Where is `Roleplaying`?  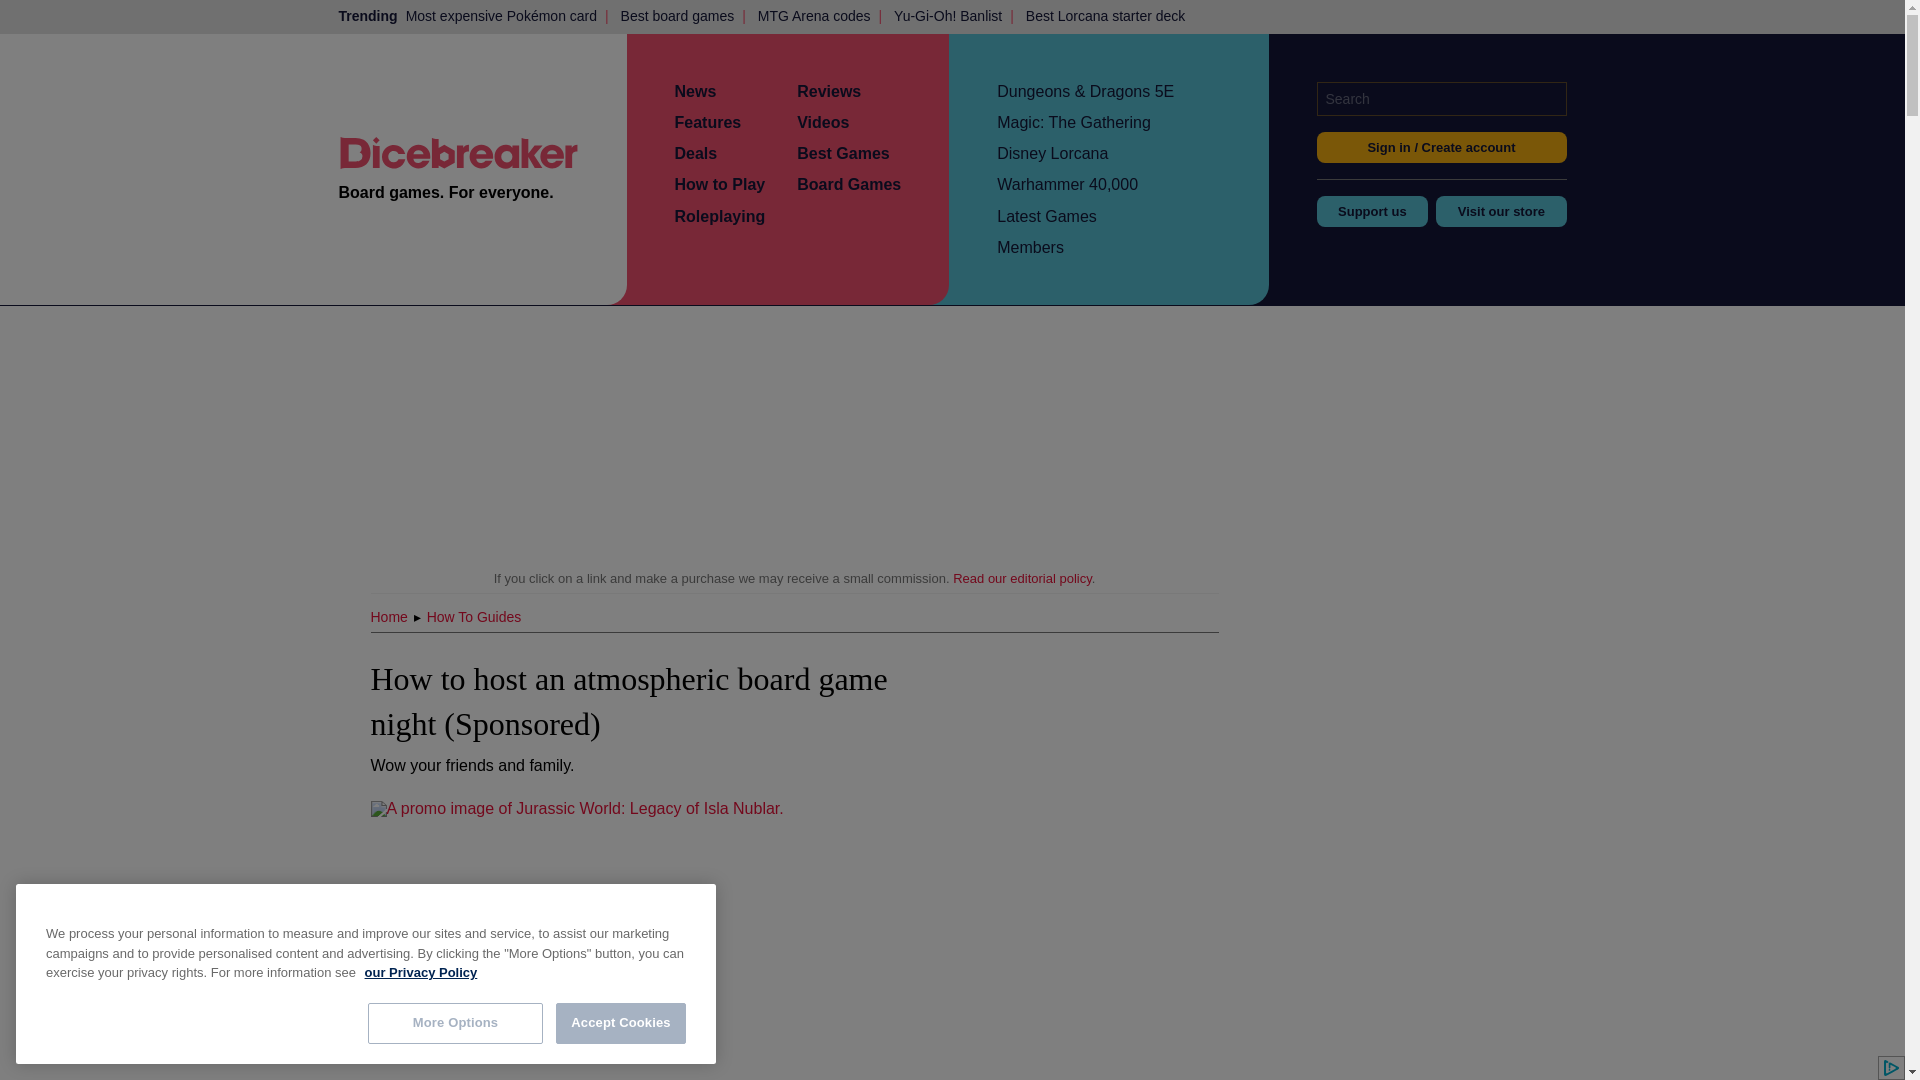 Roleplaying is located at coordinates (718, 216).